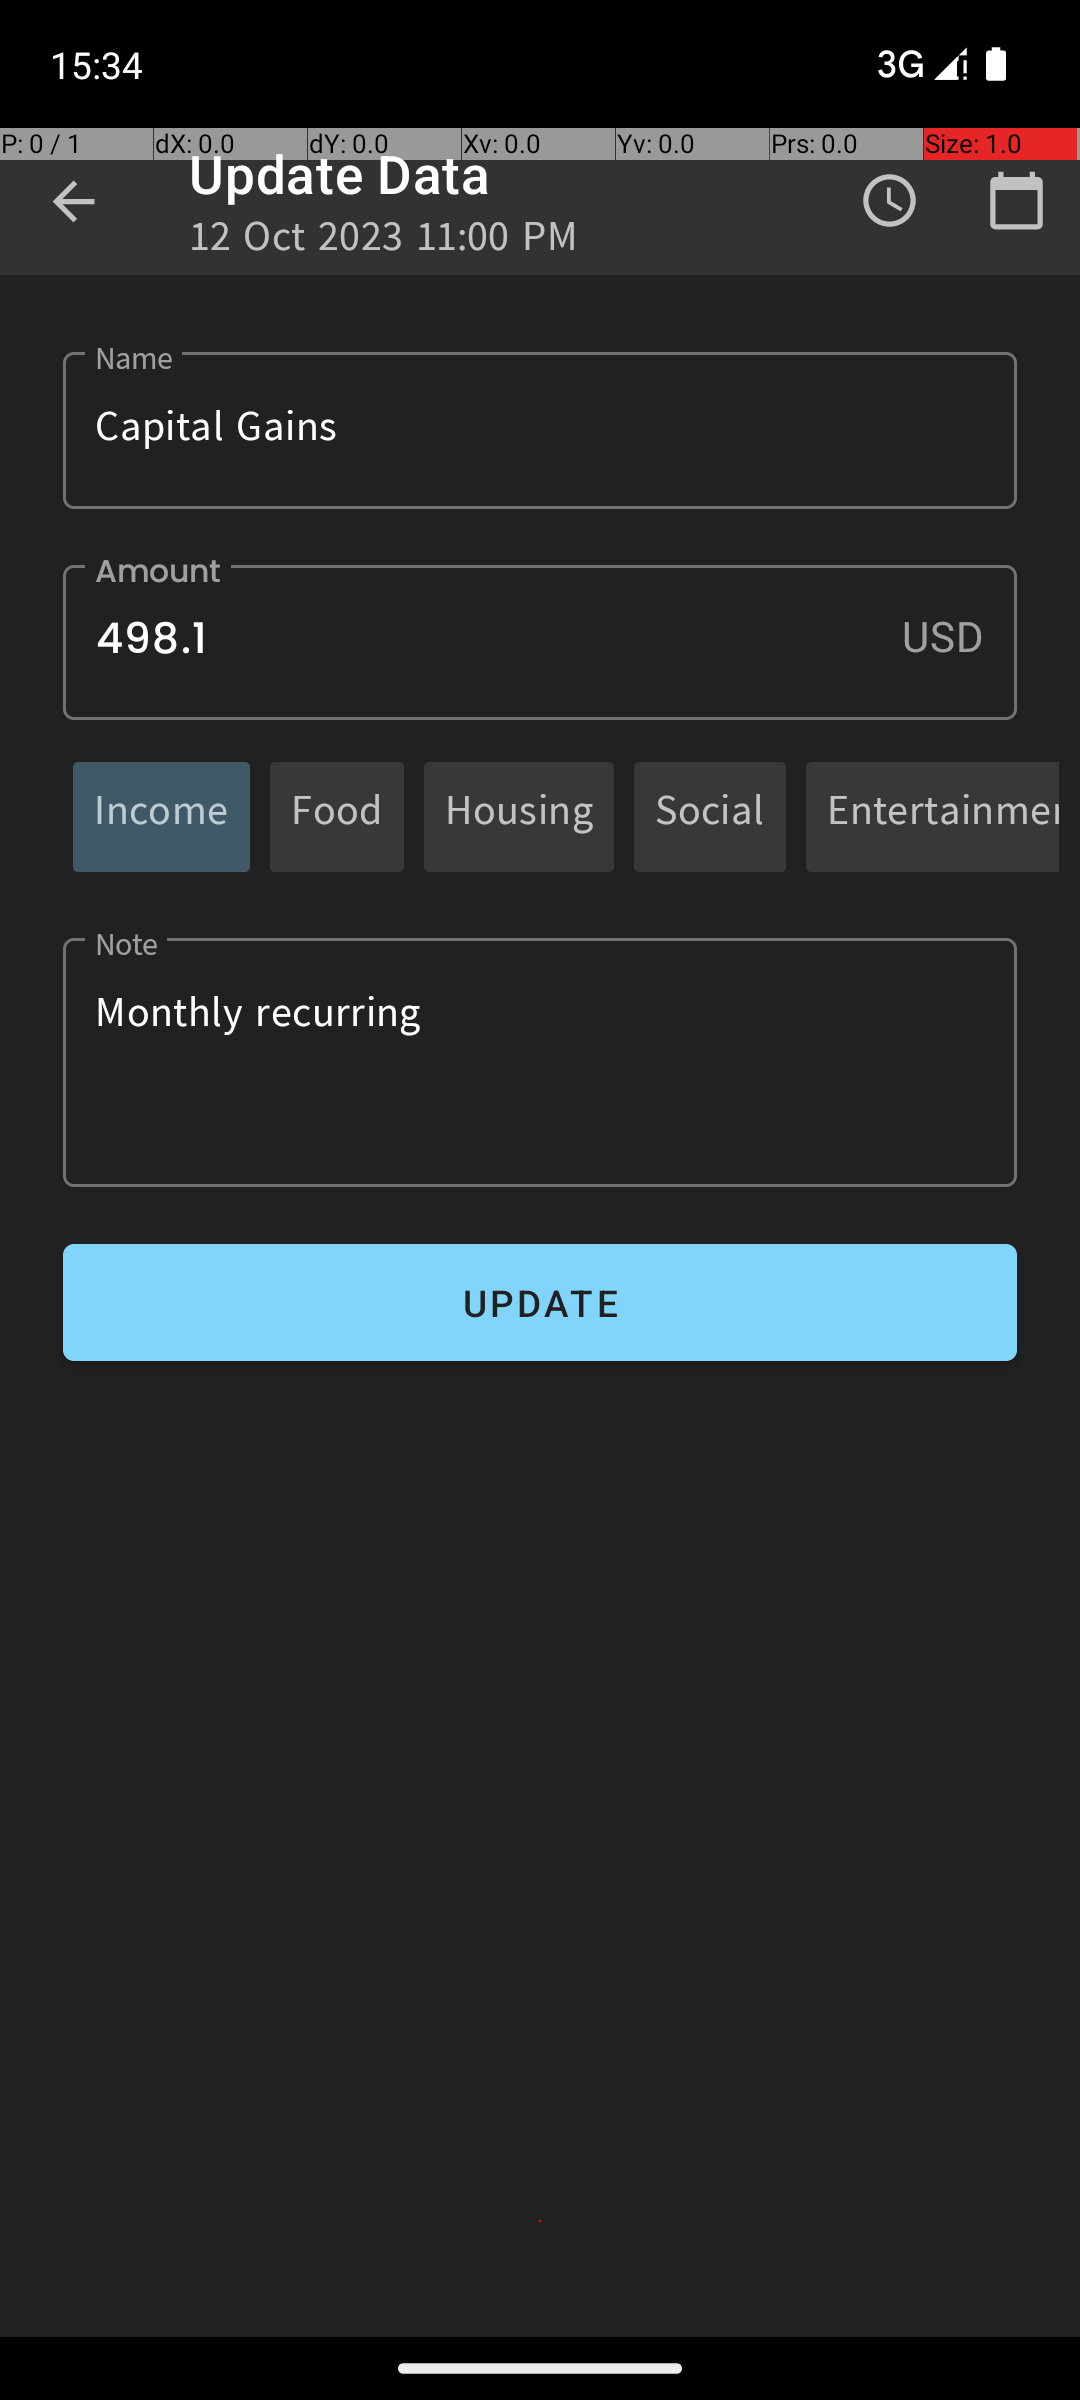 This screenshot has width=1080, height=2400. I want to click on Entertainment, so click(943, 816).